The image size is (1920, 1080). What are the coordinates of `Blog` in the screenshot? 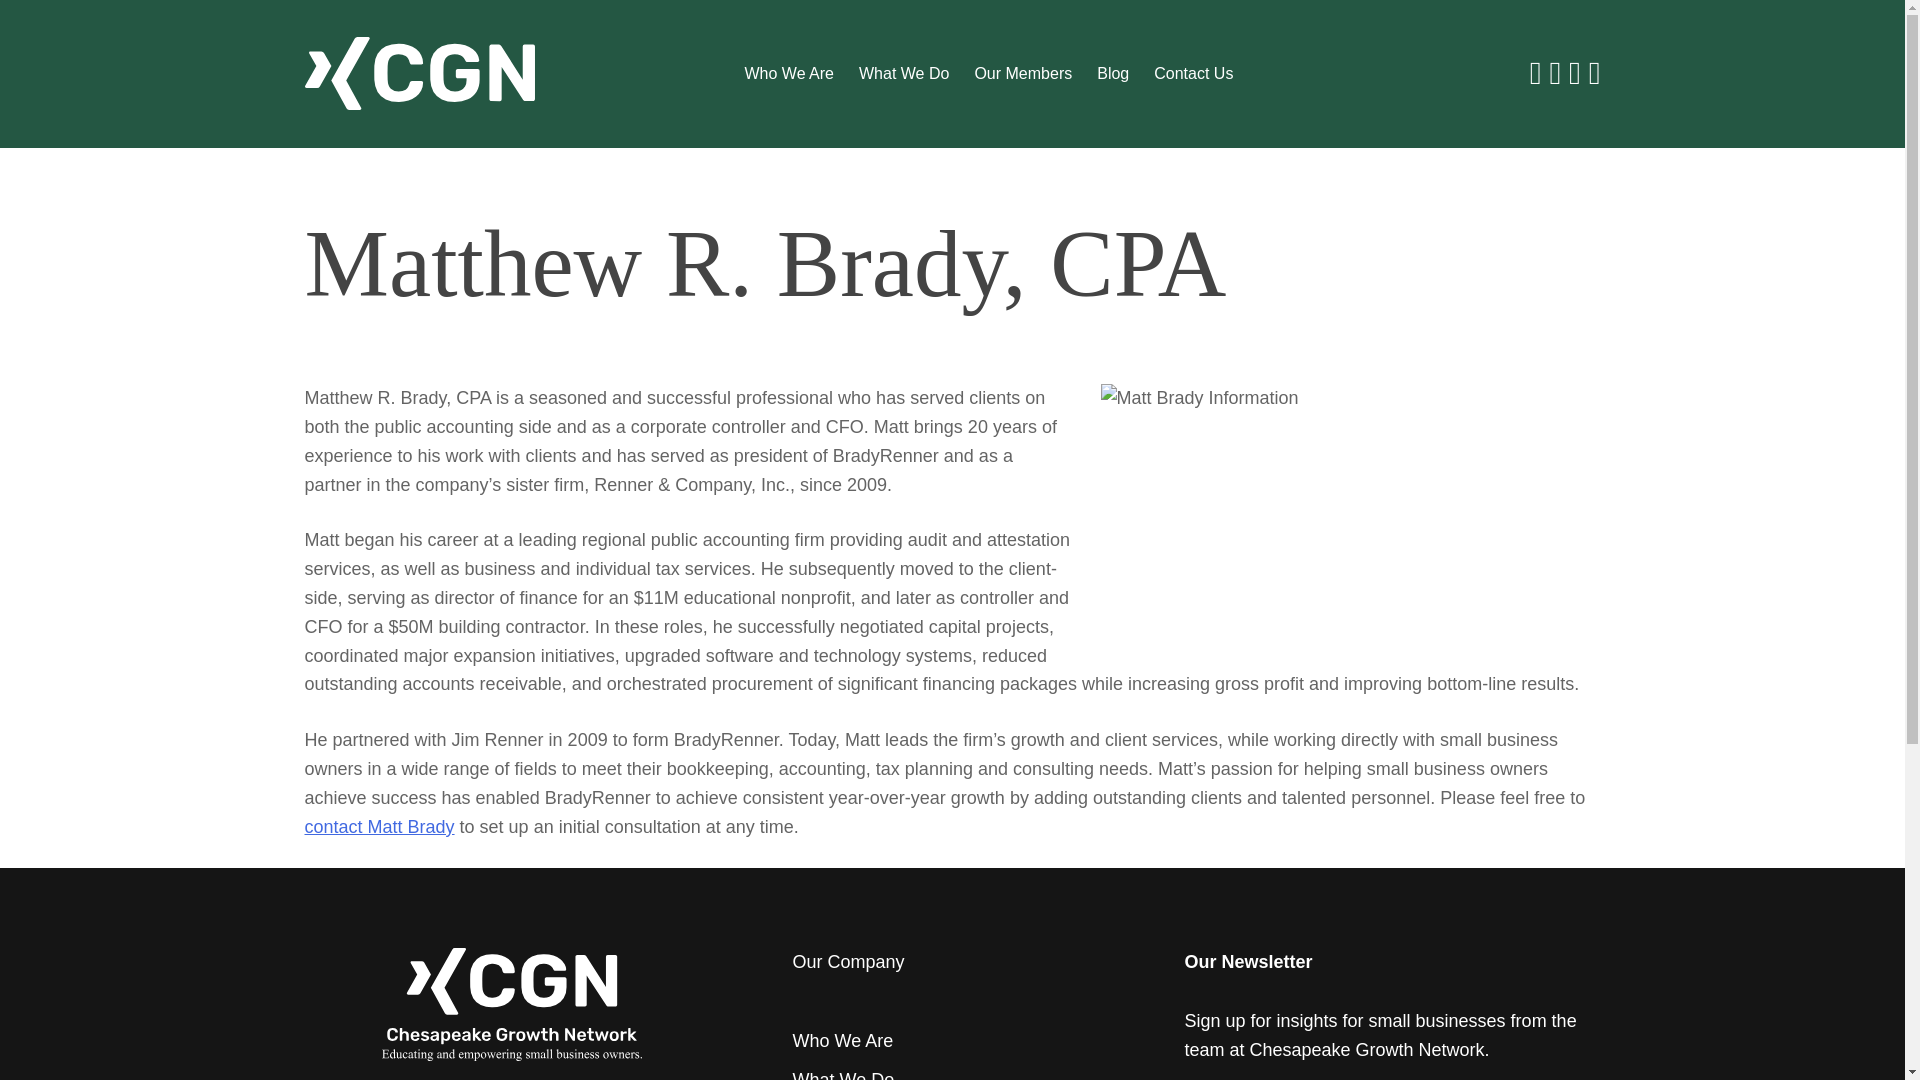 It's located at (1112, 74).